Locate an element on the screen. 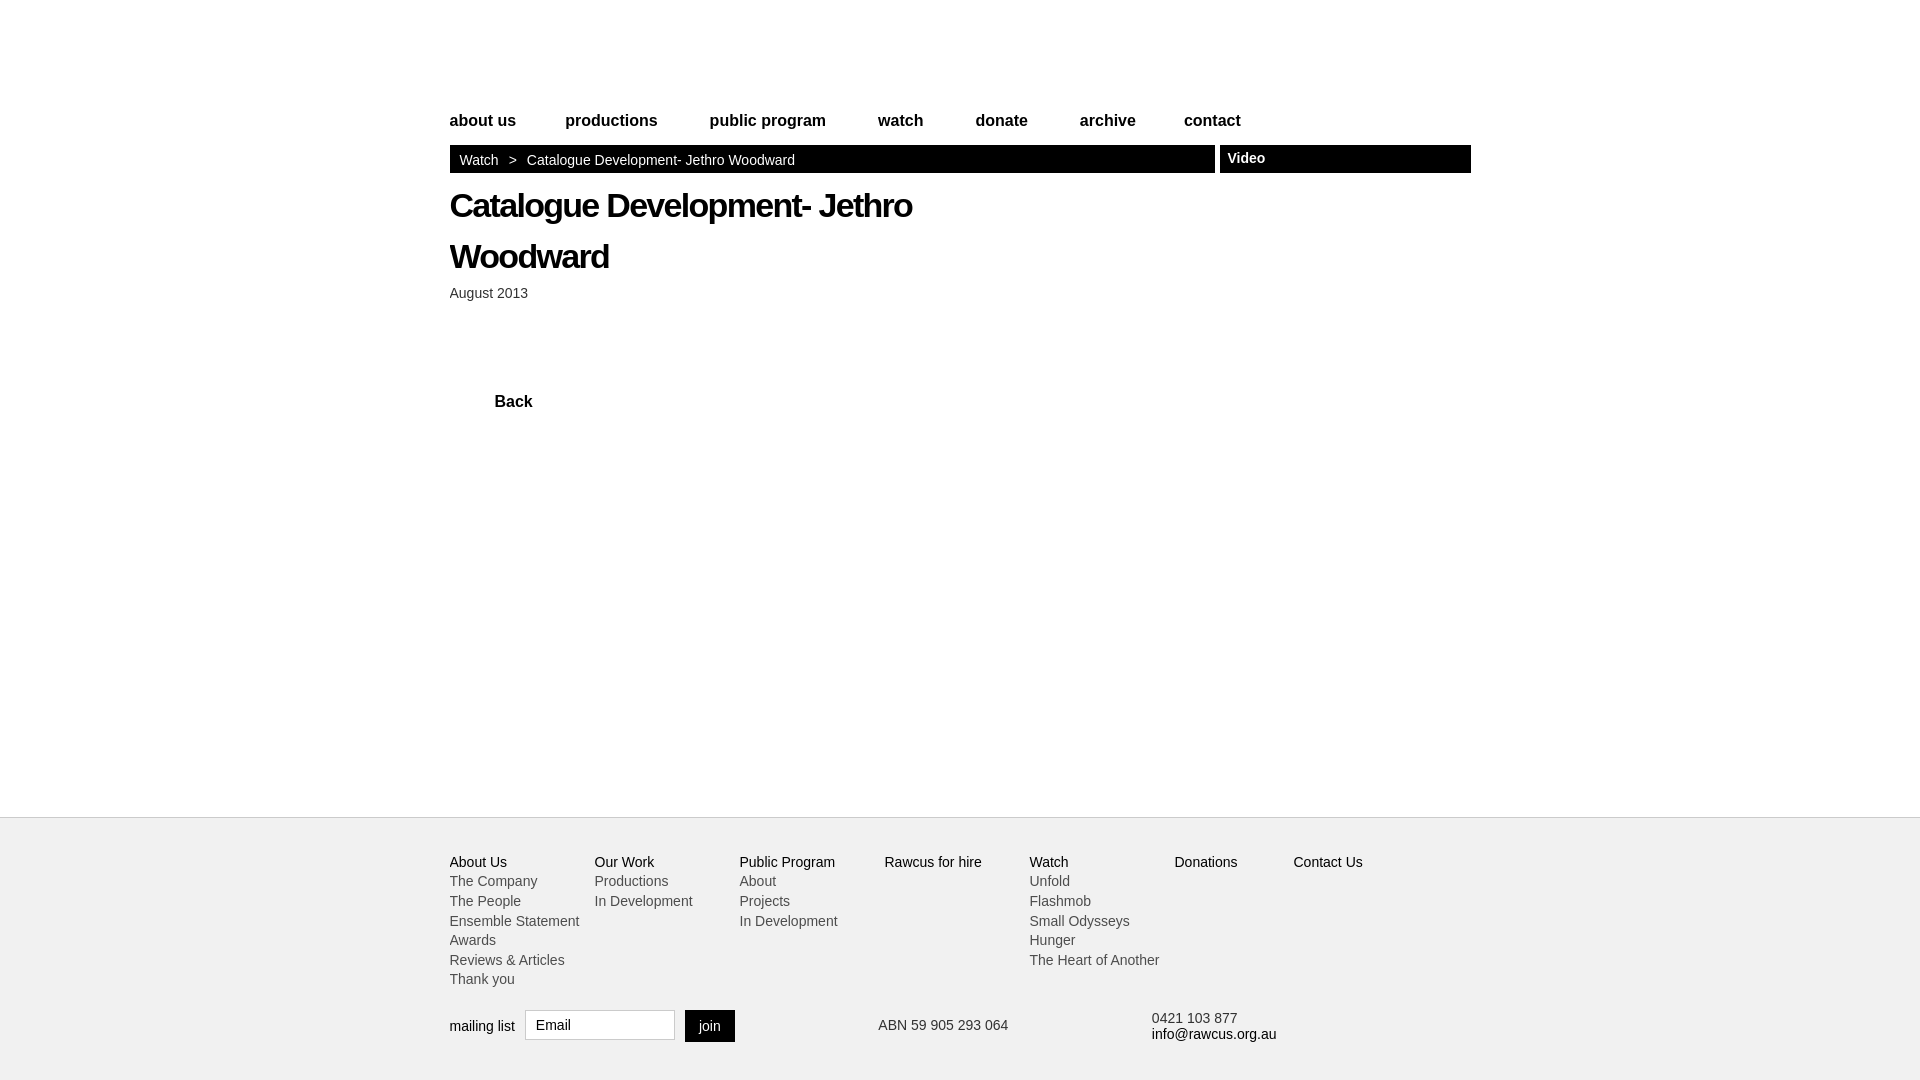 The width and height of the screenshot is (1920, 1080). Our Work is located at coordinates (624, 862).